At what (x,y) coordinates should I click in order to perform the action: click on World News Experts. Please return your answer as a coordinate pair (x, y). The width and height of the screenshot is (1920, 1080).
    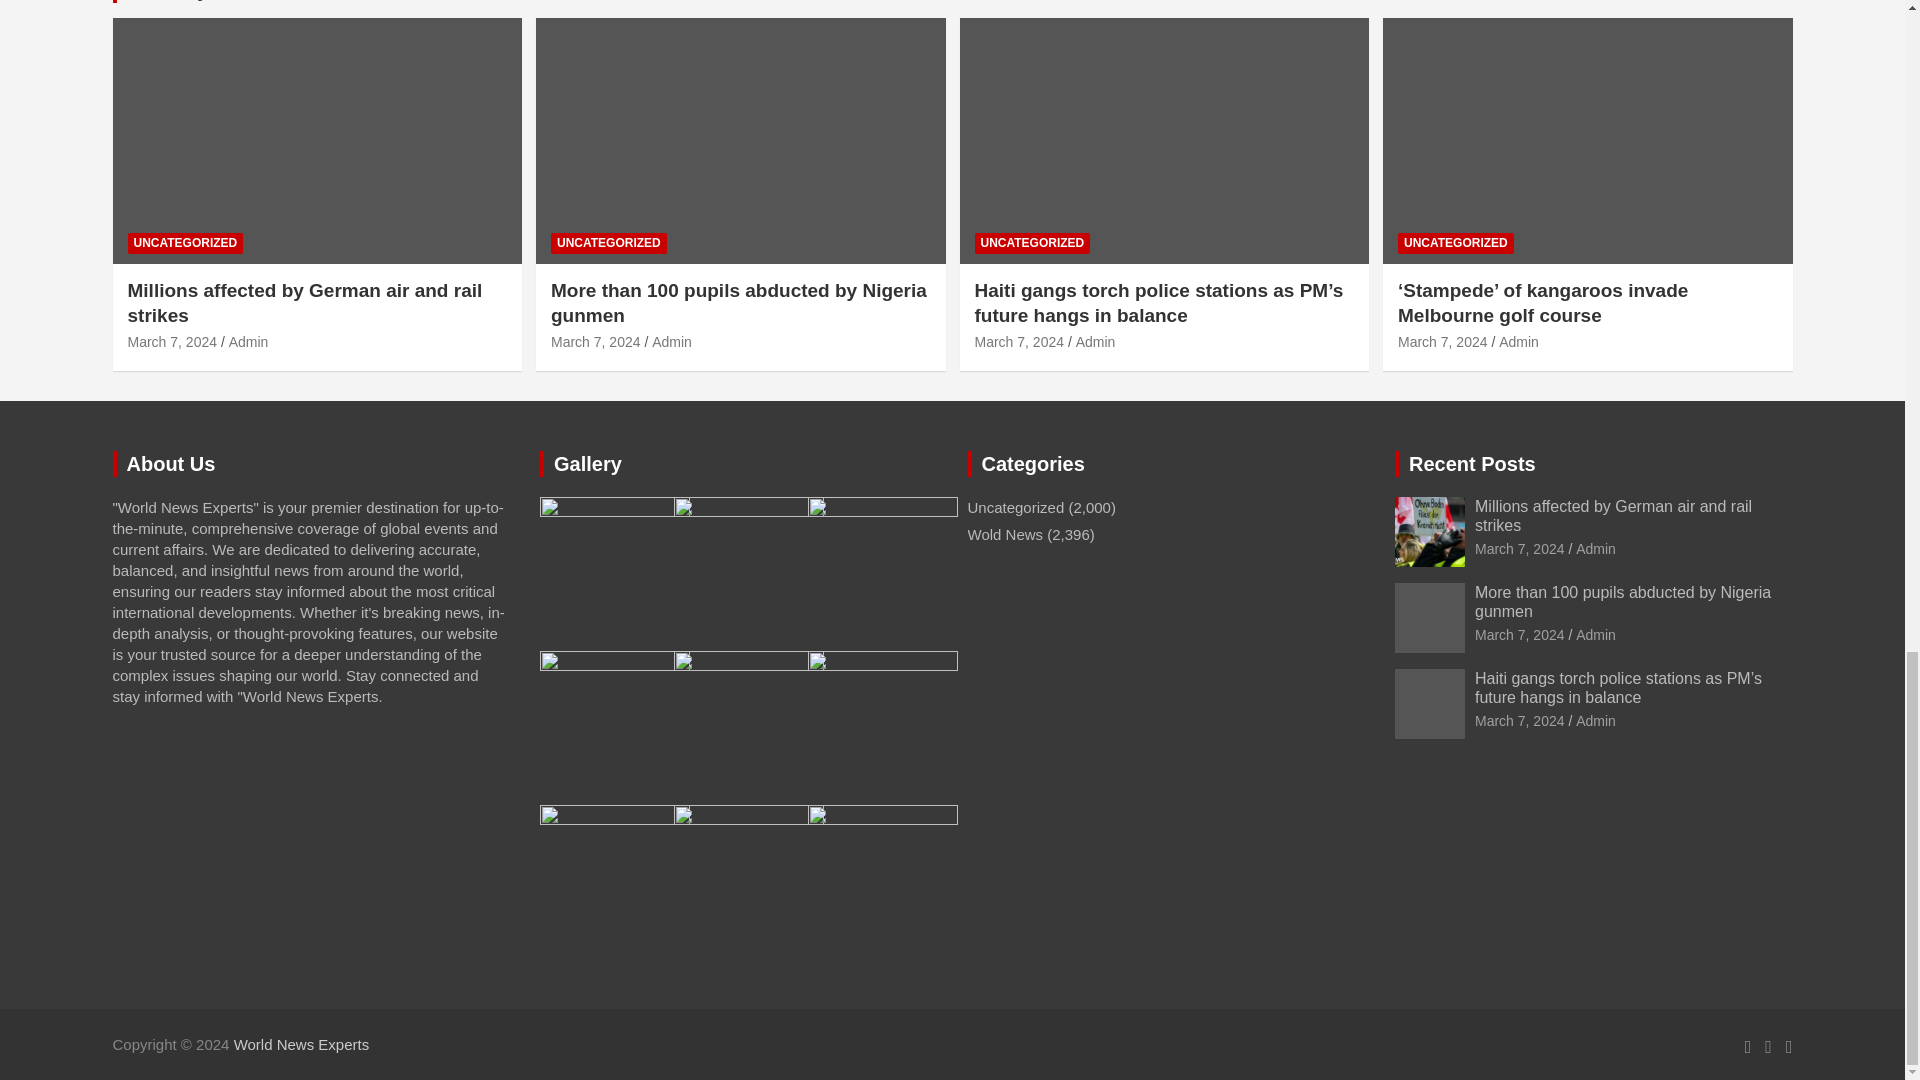
    Looking at the image, I should click on (302, 1044).